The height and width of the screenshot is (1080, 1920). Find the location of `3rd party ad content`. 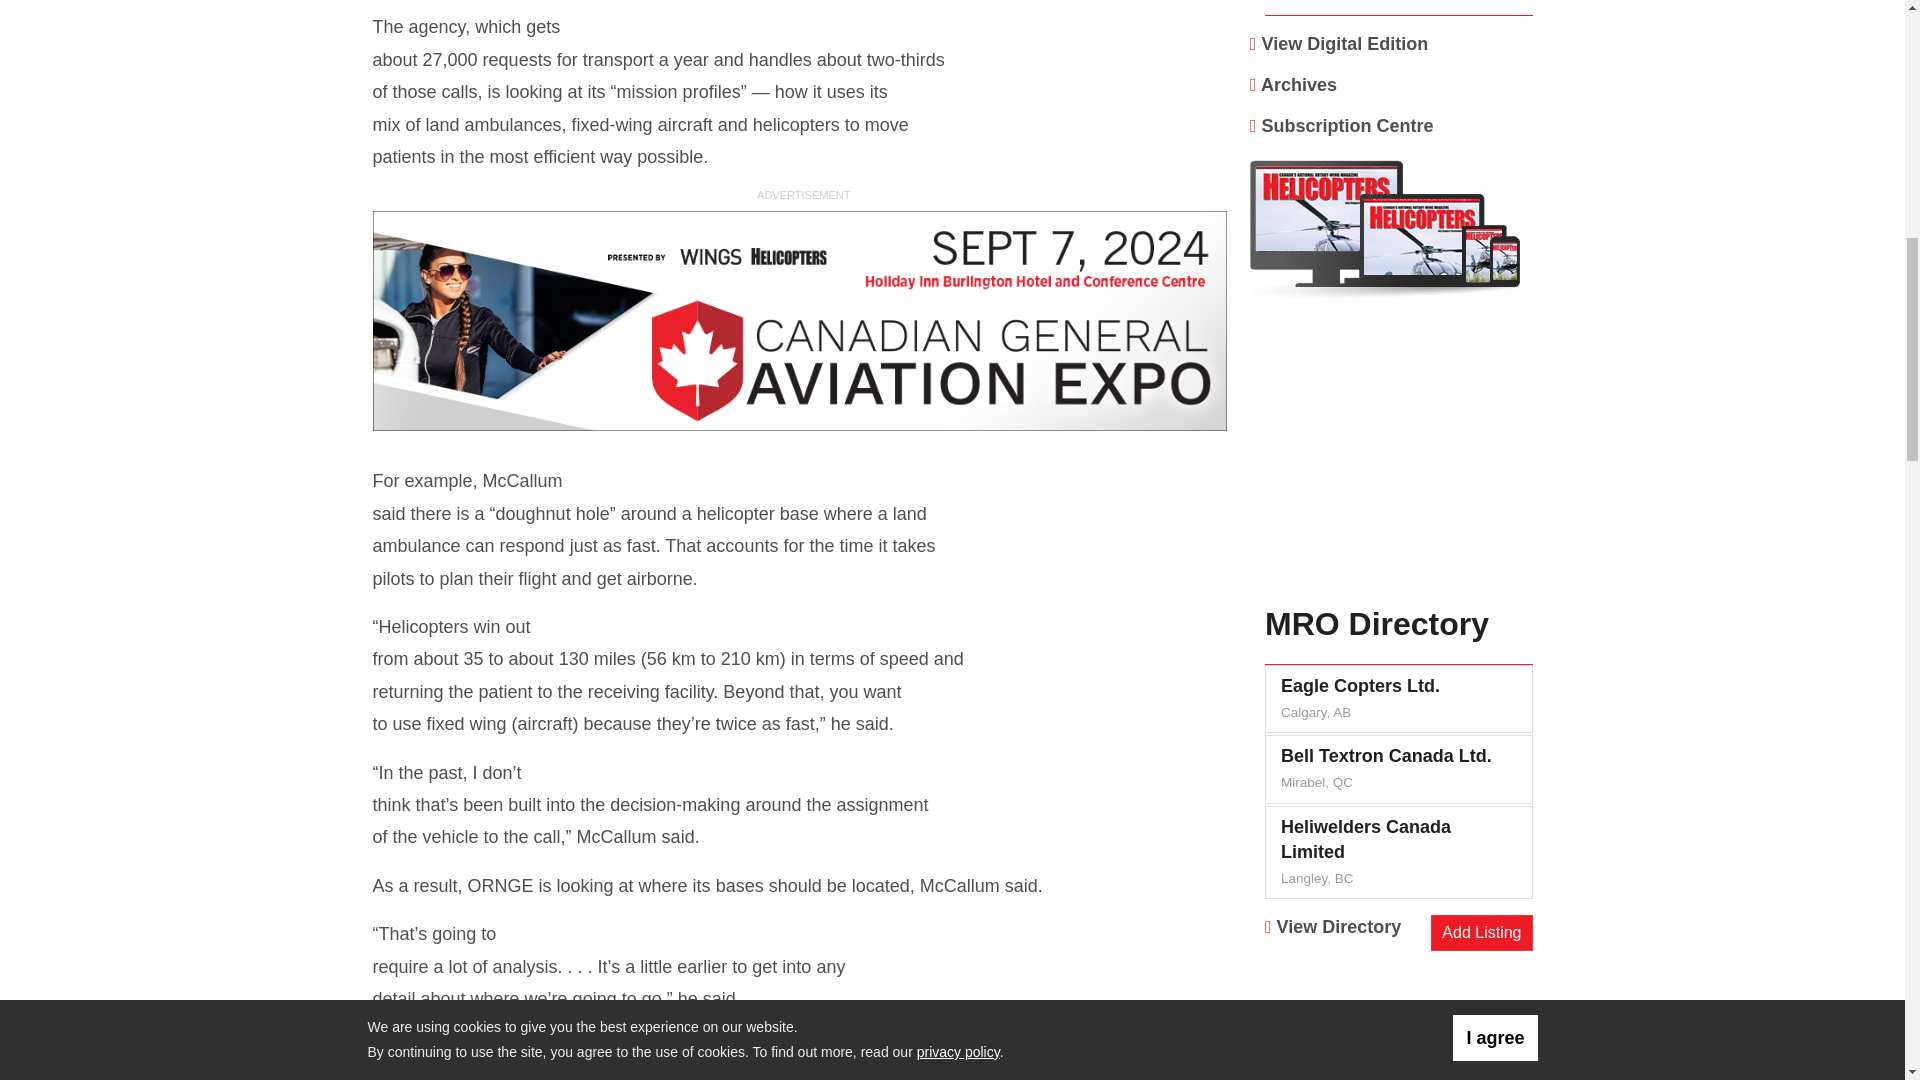

3rd party ad content is located at coordinates (1399, 460).